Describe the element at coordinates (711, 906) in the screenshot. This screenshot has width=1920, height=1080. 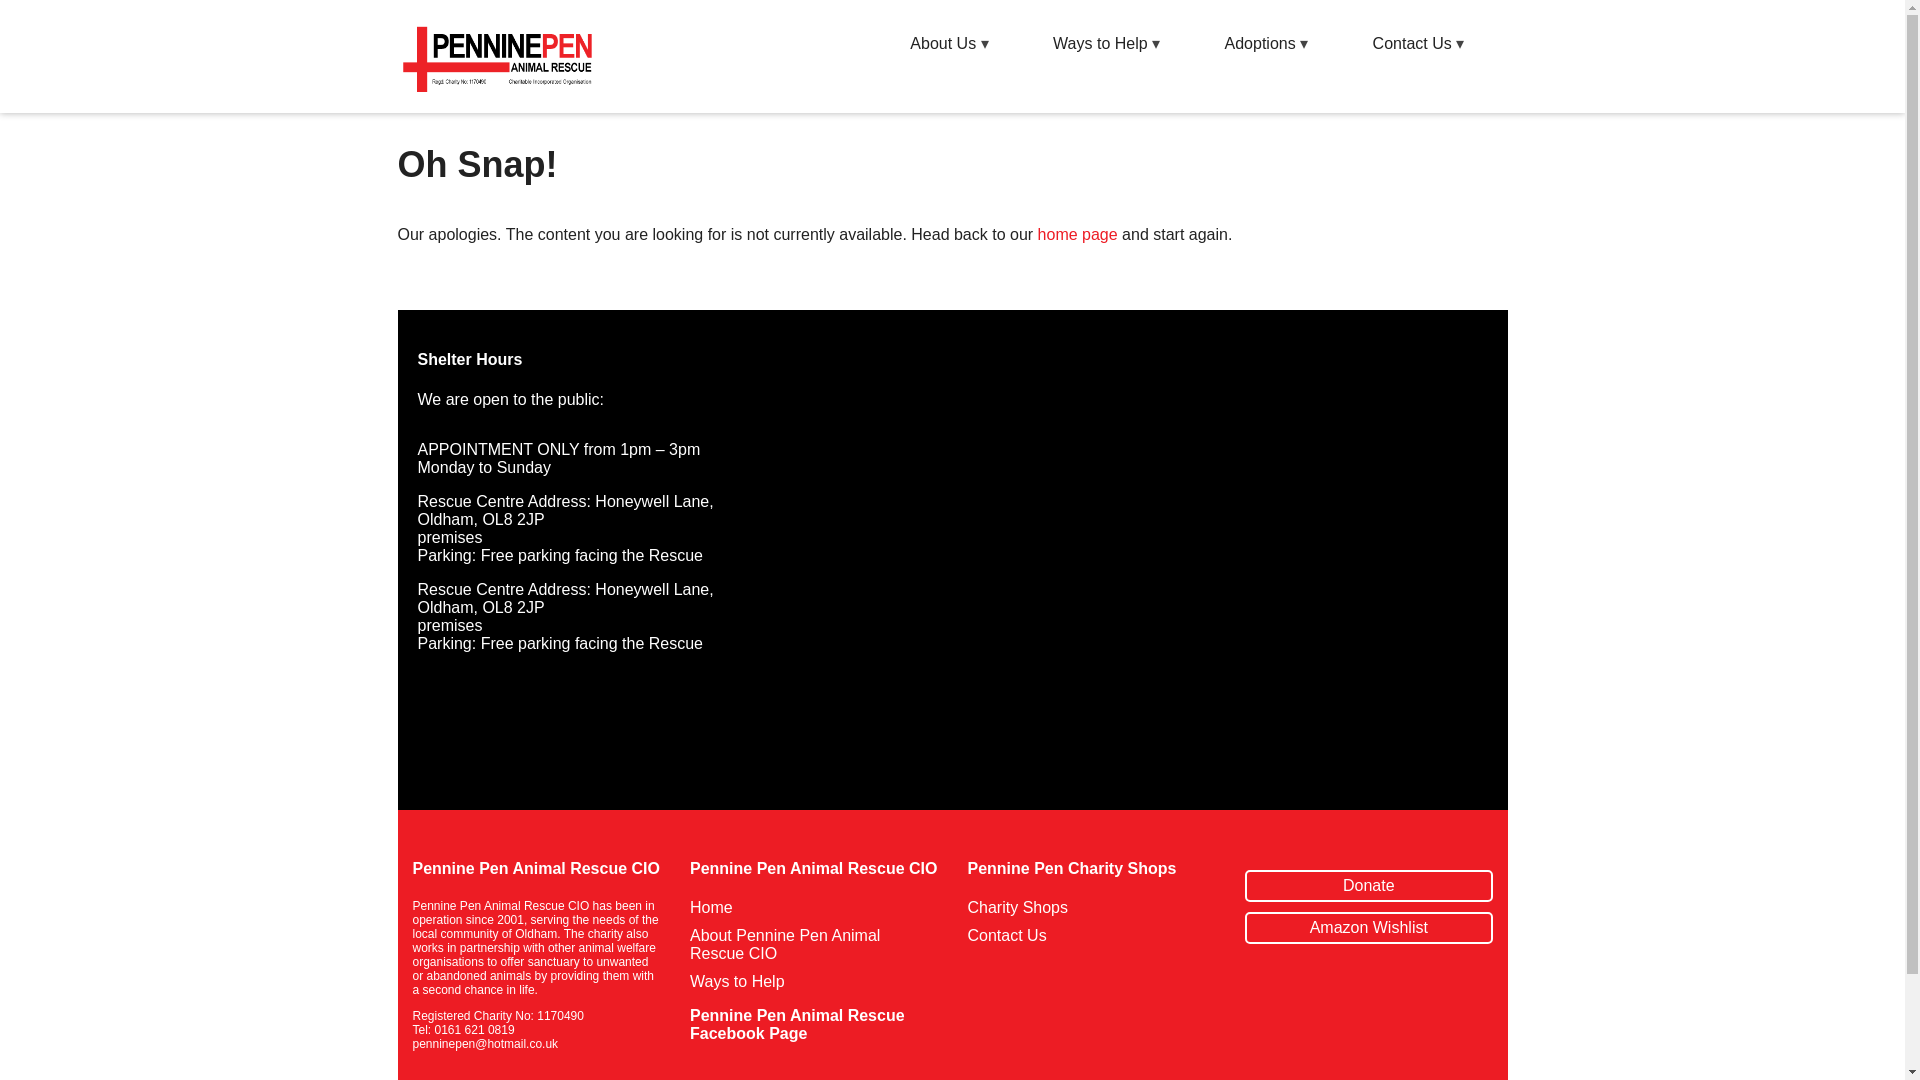
I see `Home` at that location.